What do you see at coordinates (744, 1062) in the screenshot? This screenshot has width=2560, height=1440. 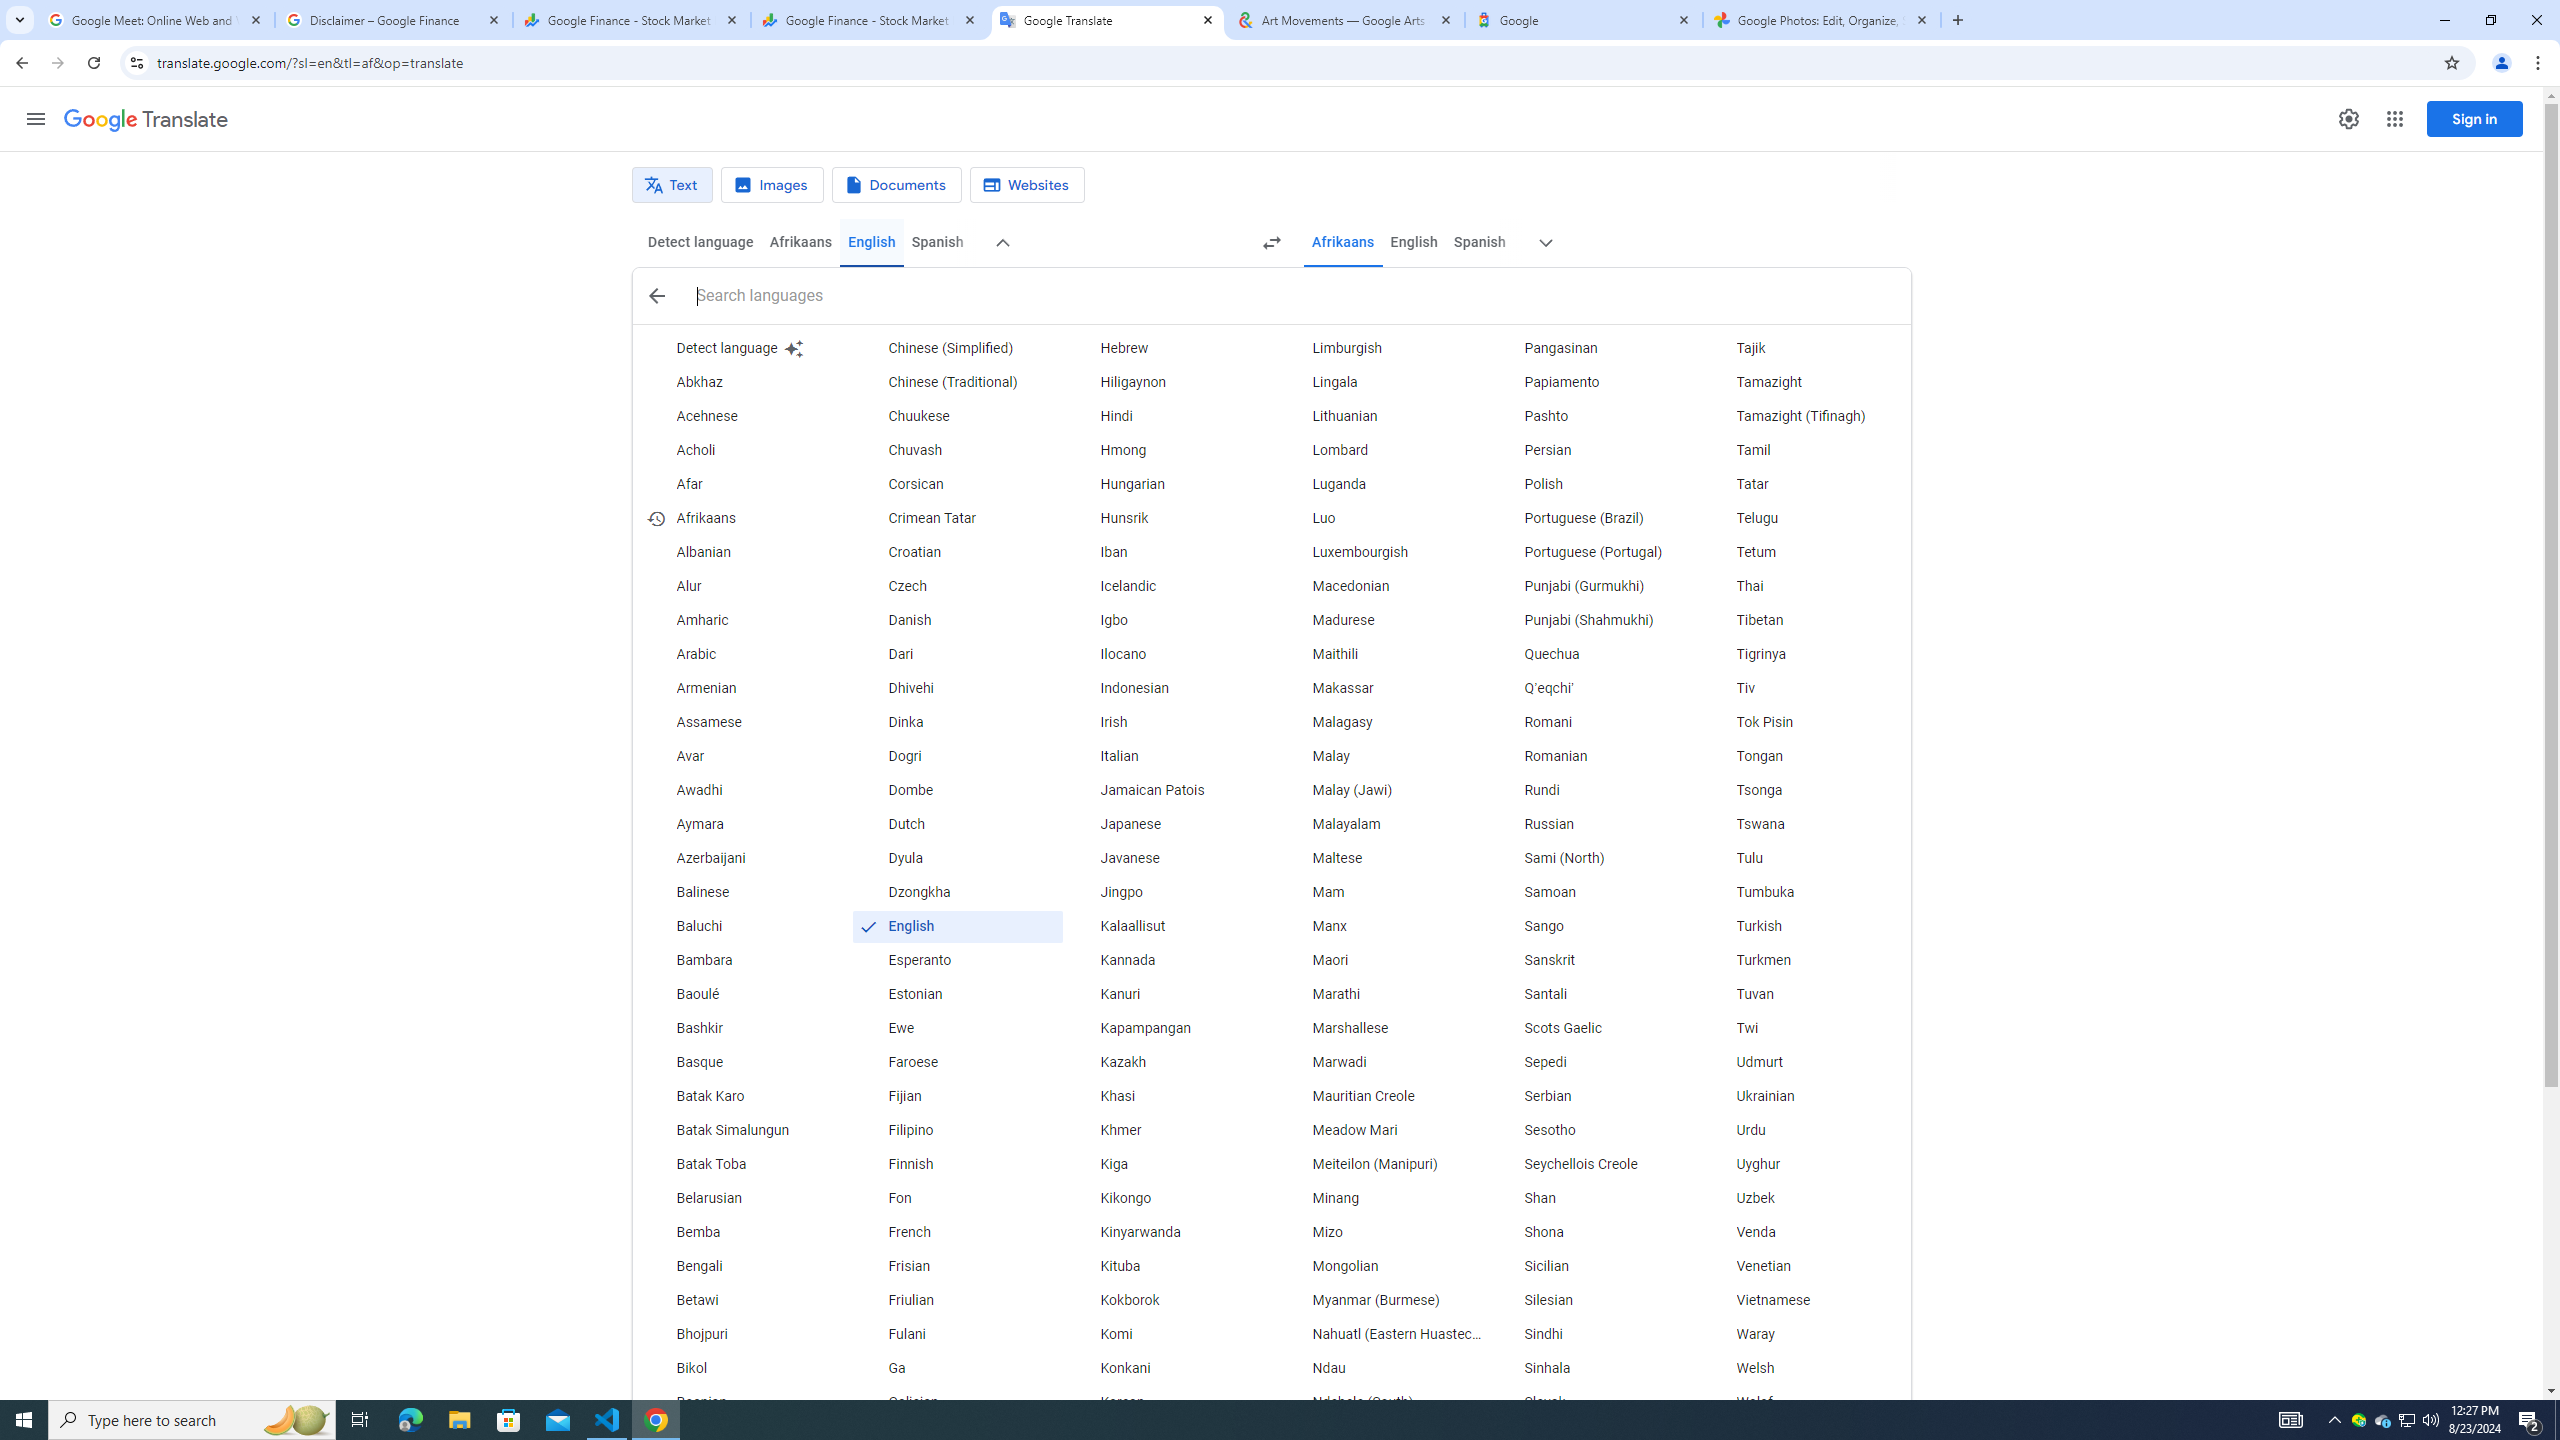 I see `Basque` at bounding box center [744, 1062].